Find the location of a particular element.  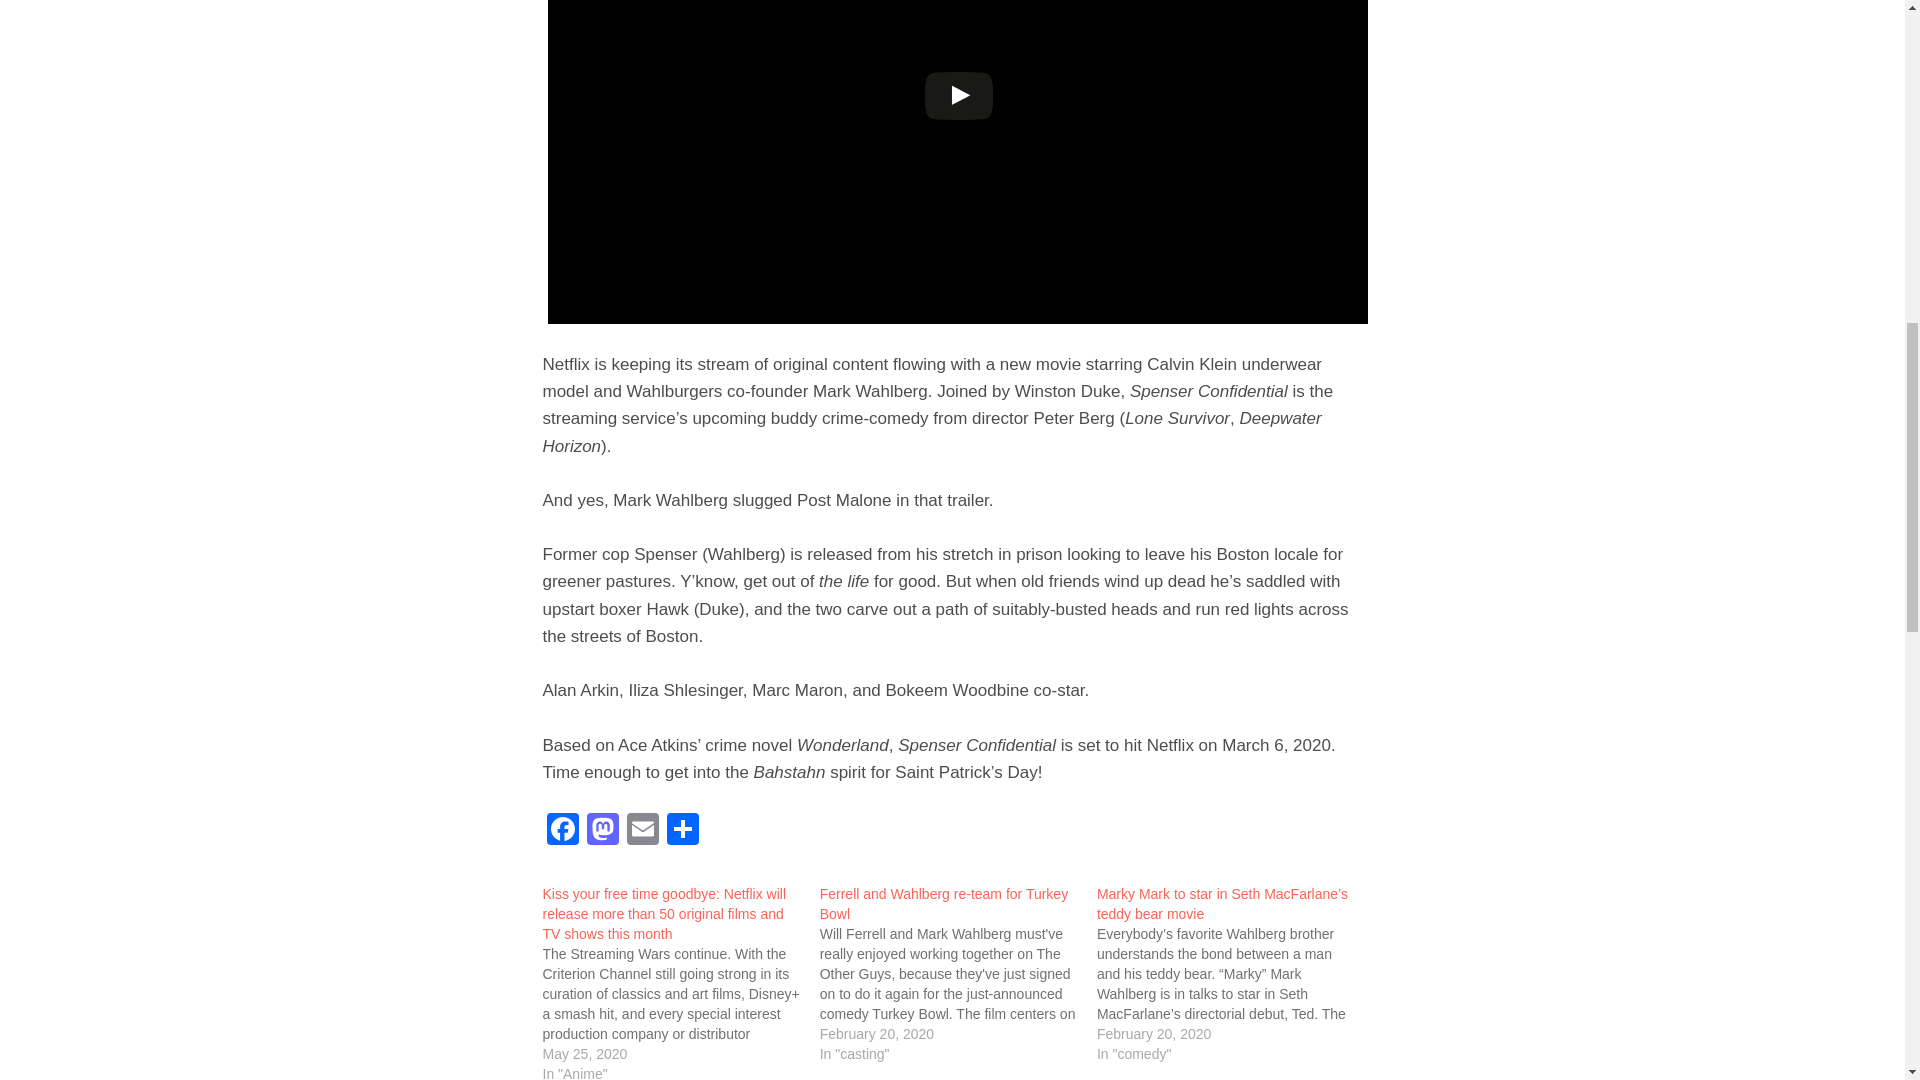

Ferrell and Wahlberg re-team for Turkey Bowl is located at coordinates (943, 904).